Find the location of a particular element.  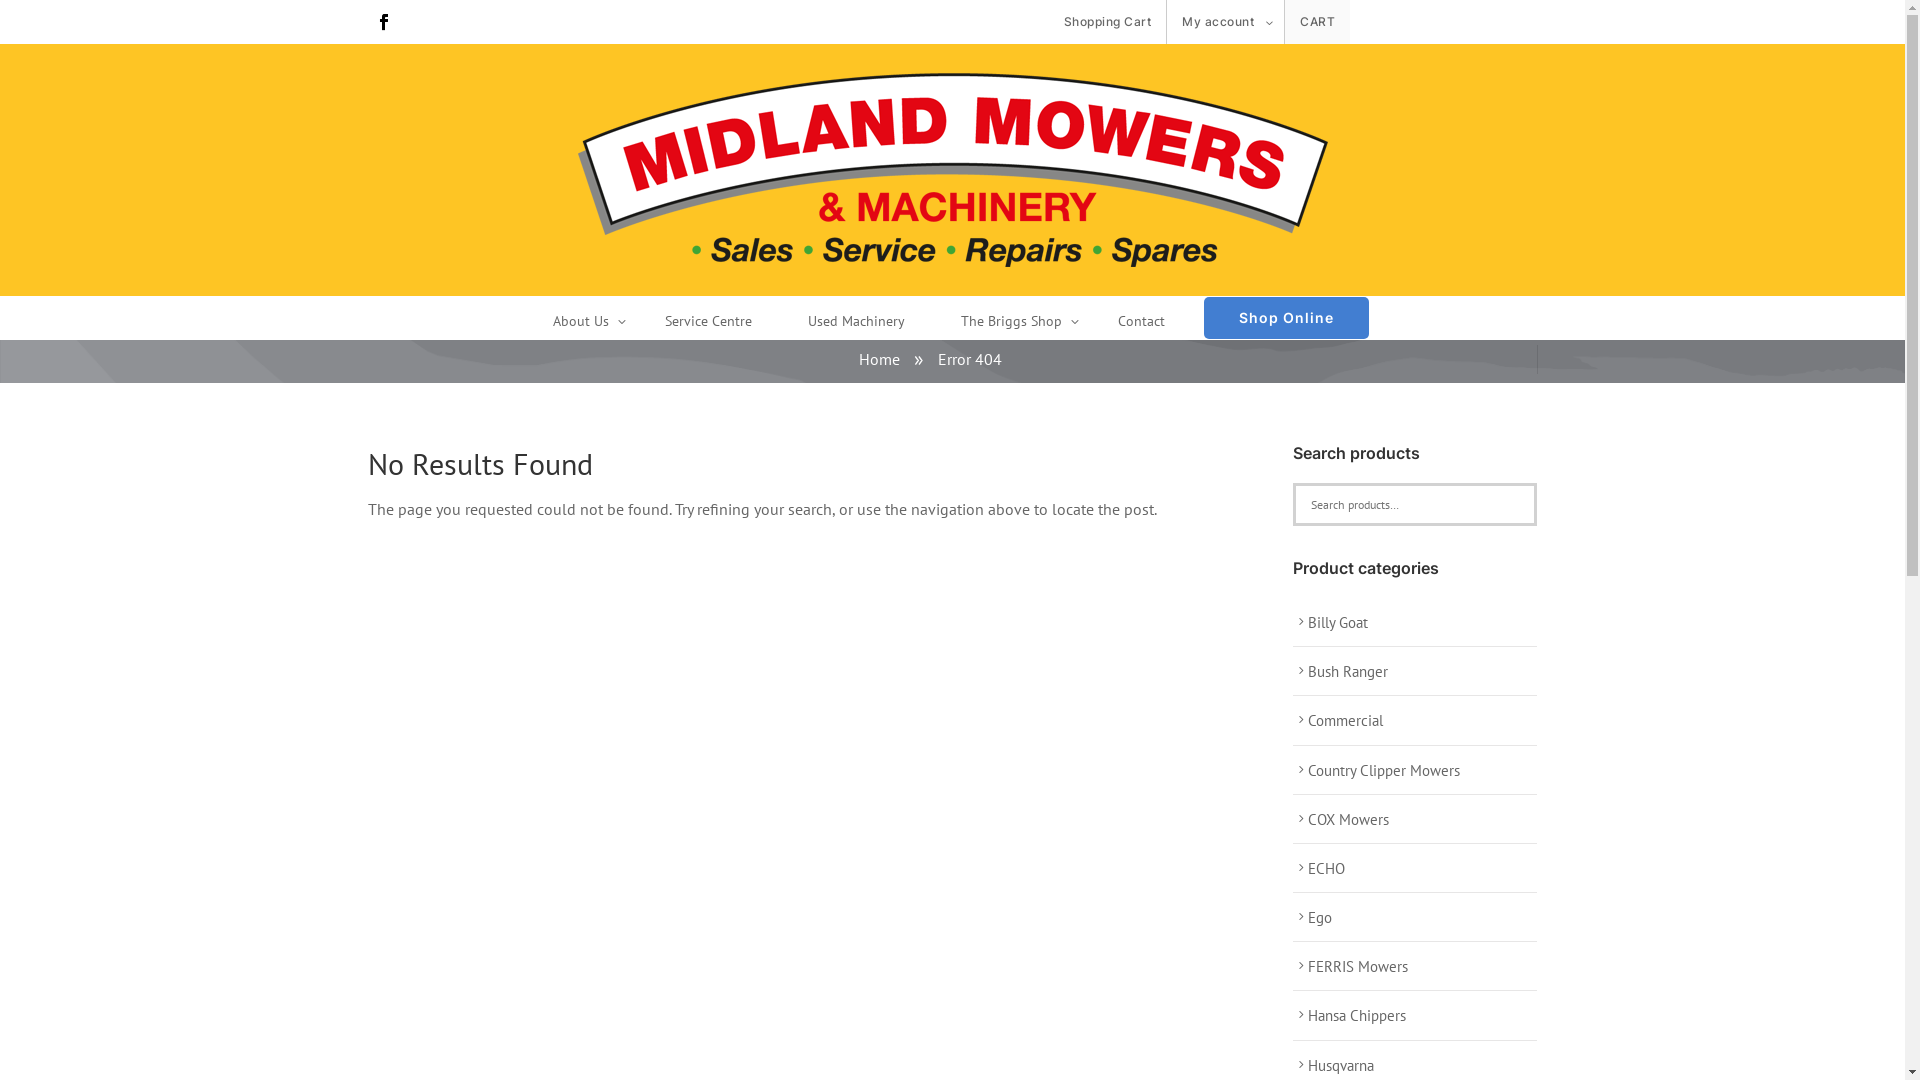

Husqvarna is located at coordinates (1334, 1066).